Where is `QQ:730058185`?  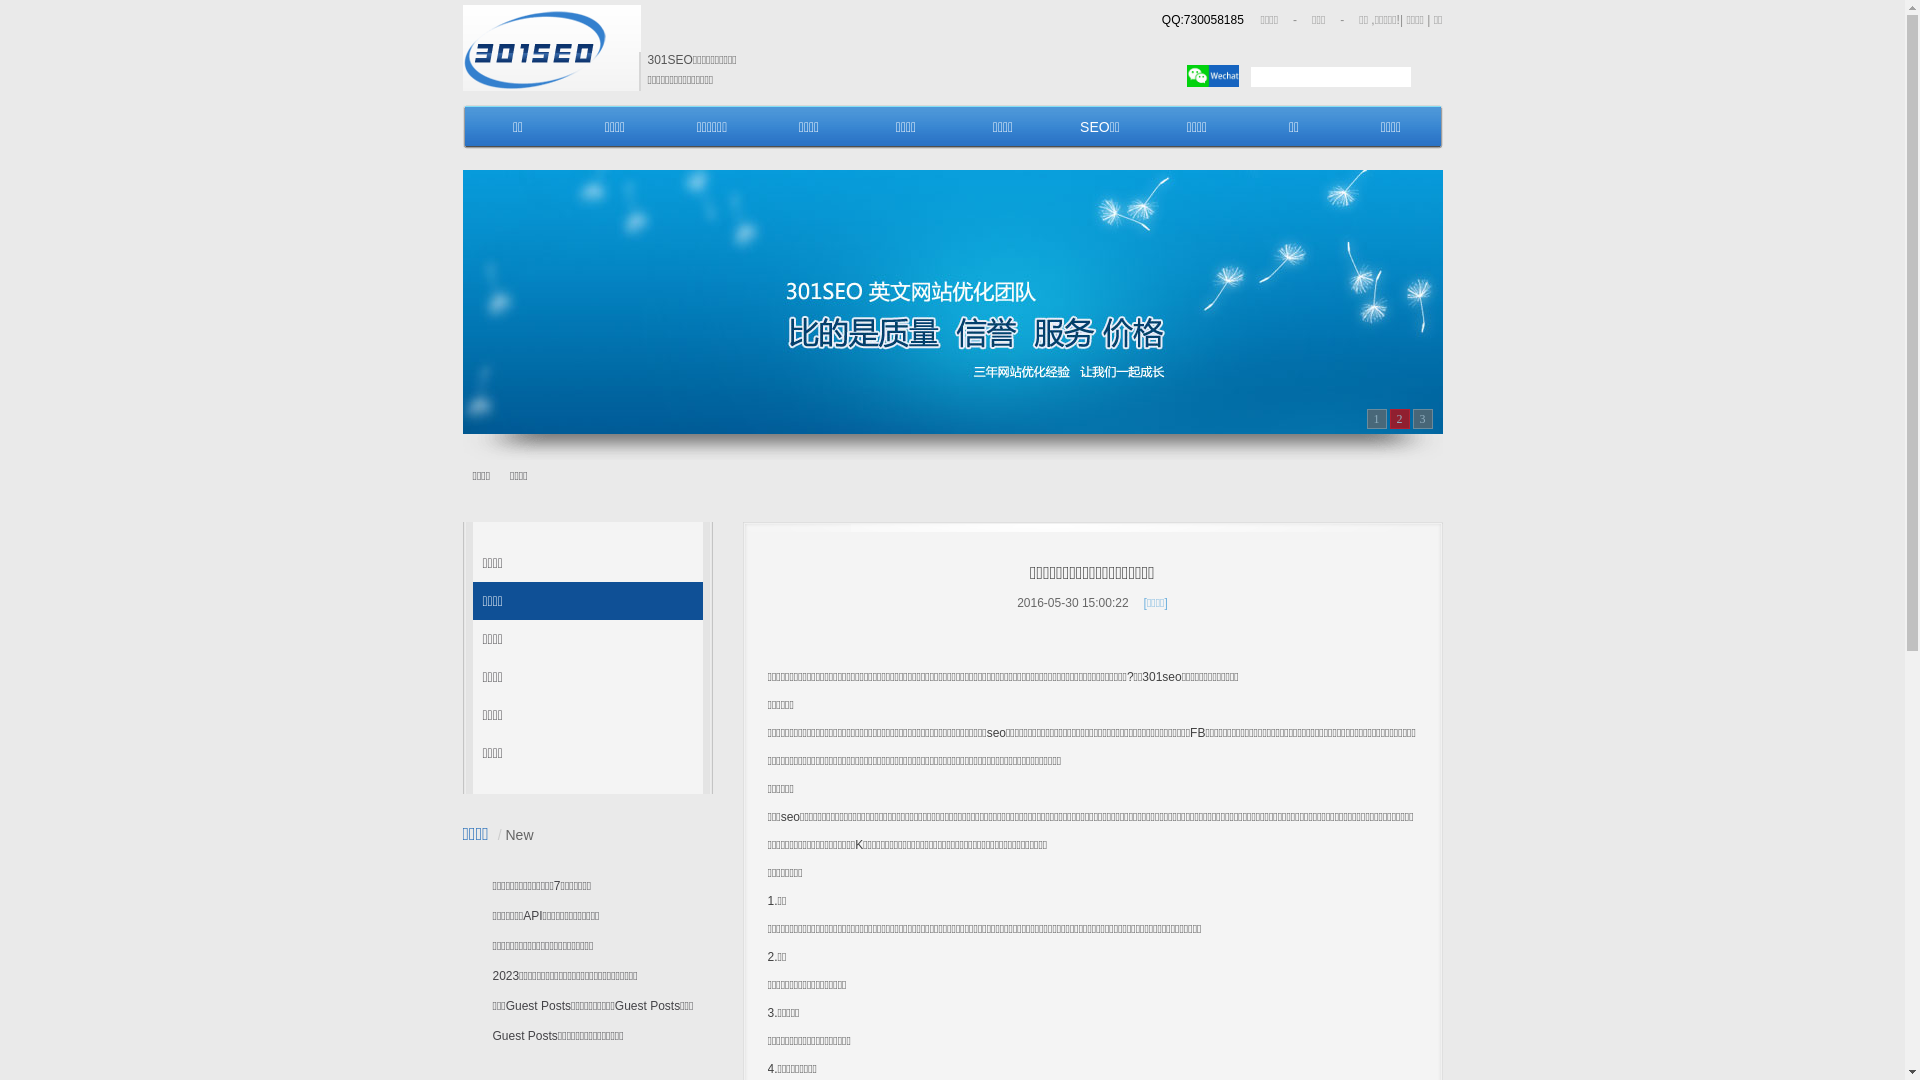
QQ:730058185 is located at coordinates (1203, 20).